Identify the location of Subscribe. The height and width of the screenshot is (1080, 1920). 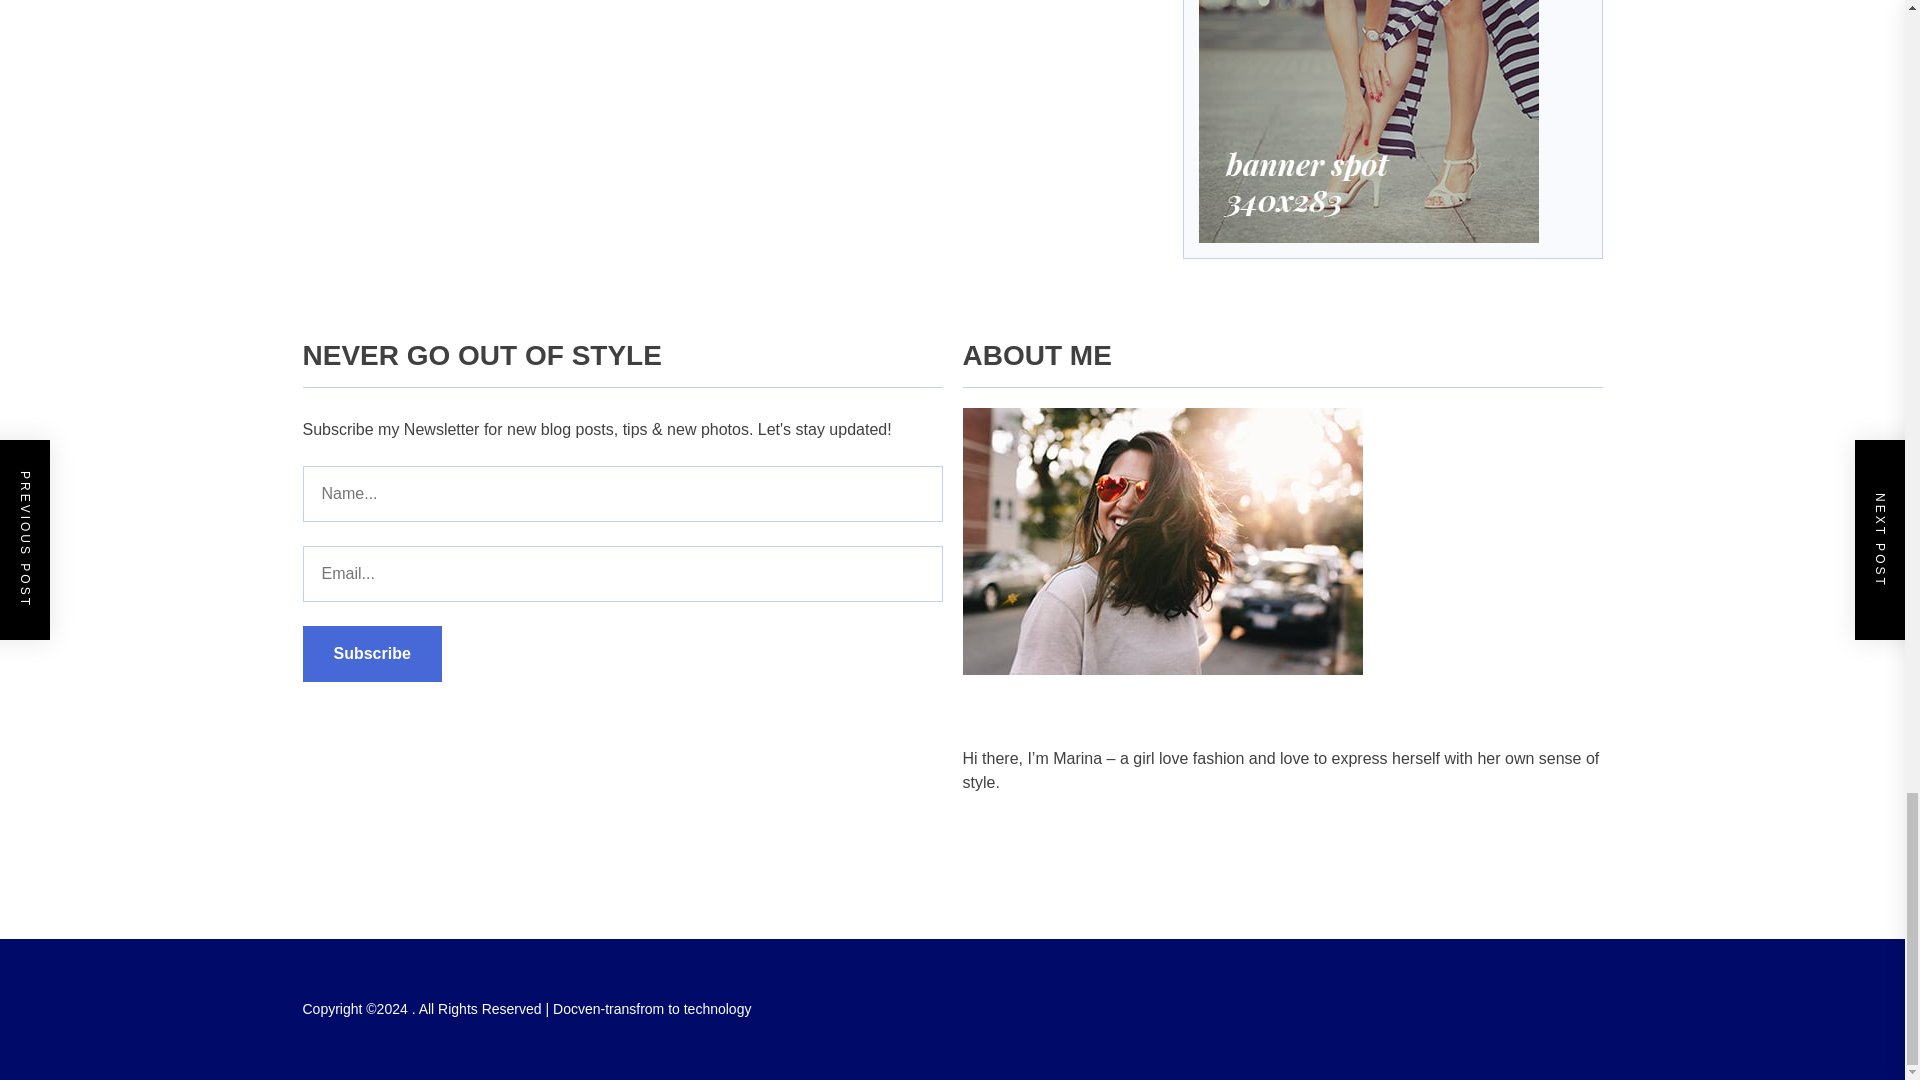
(371, 654).